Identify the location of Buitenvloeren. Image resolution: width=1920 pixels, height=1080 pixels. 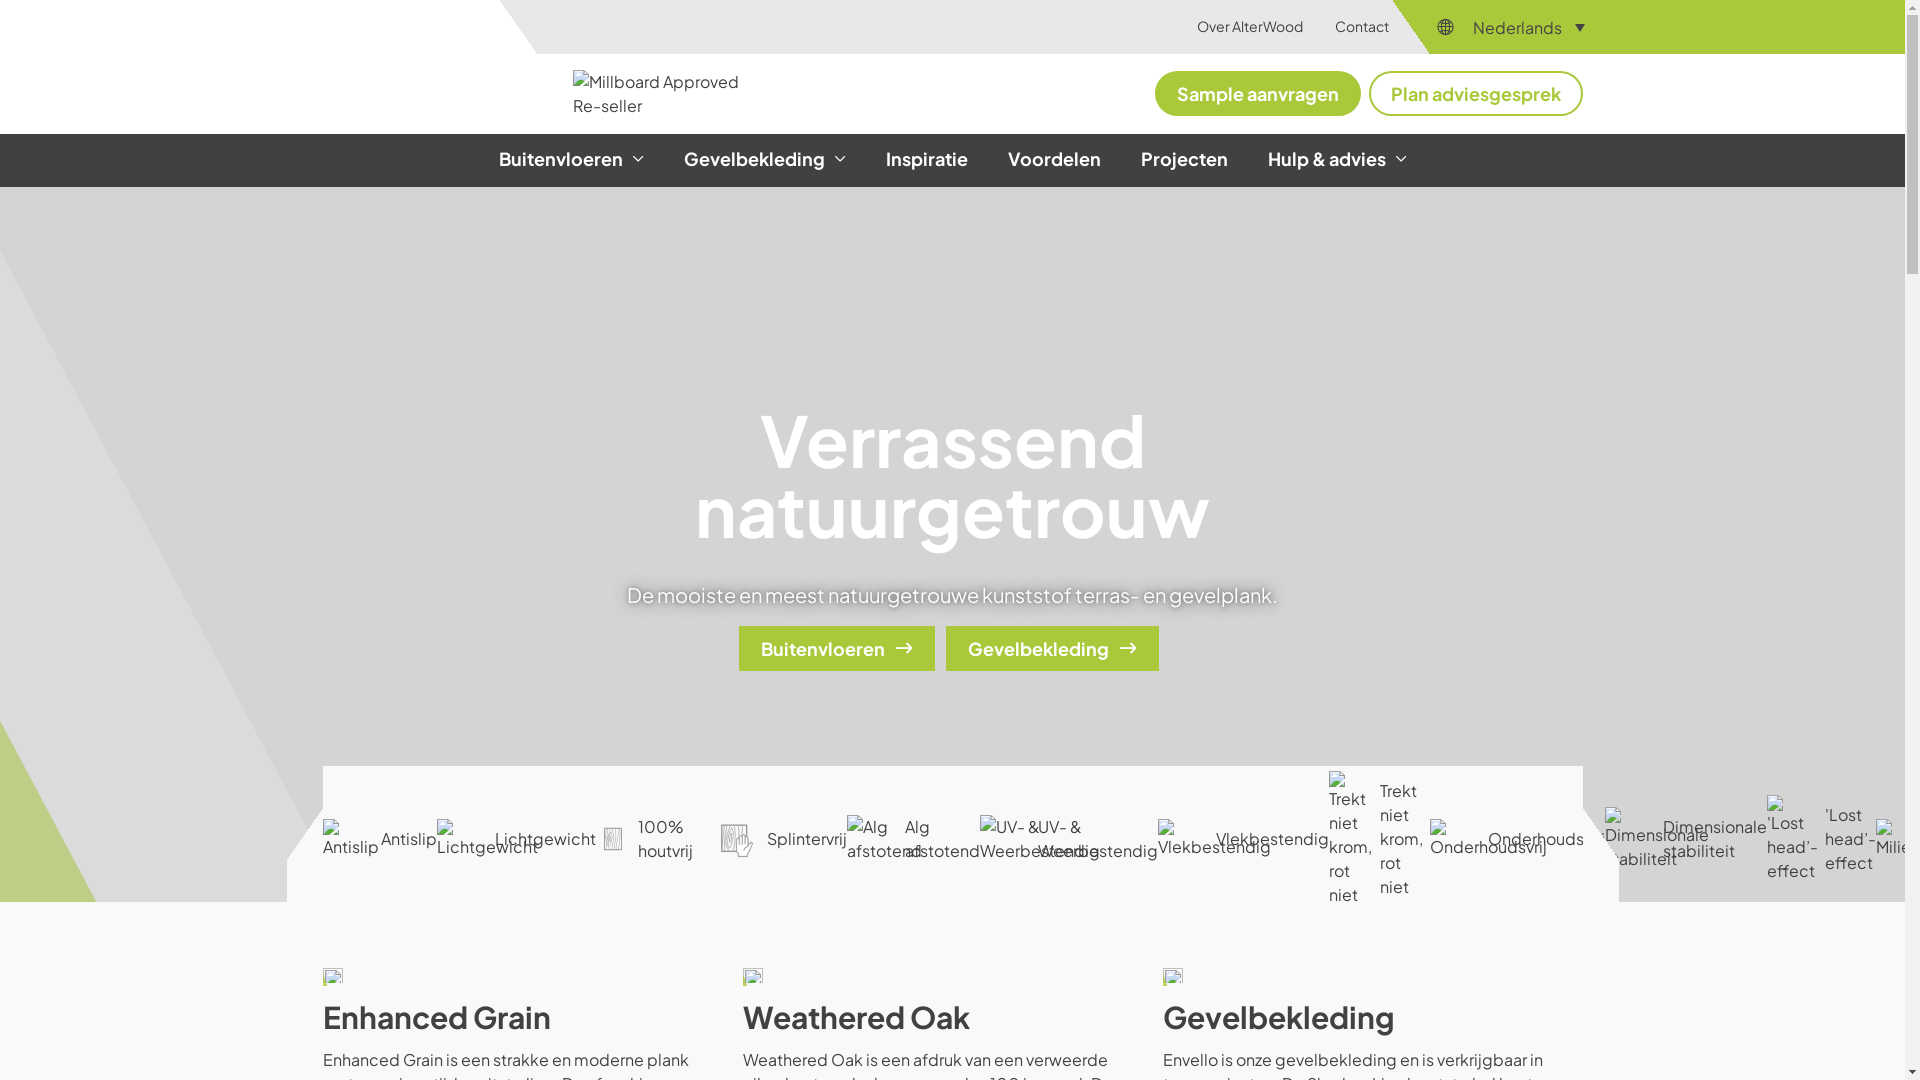
(836, 648).